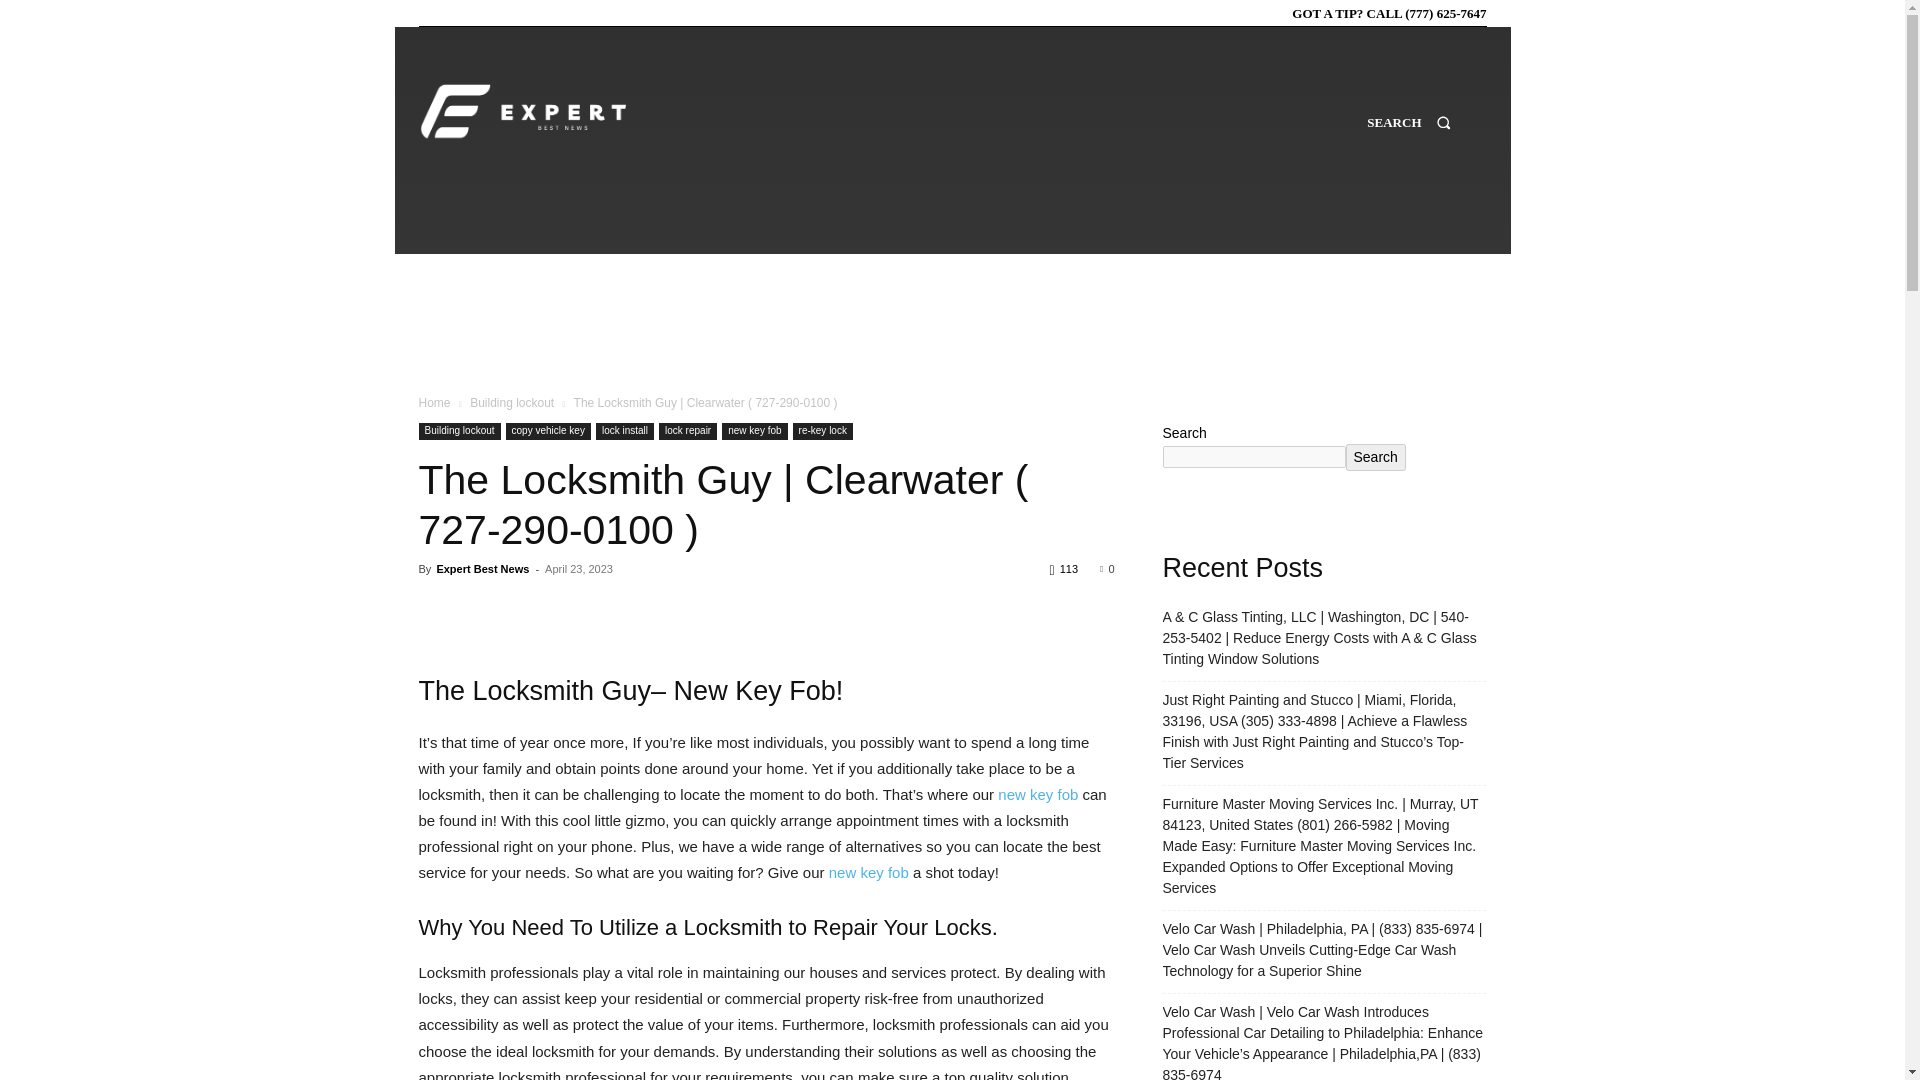 The height and width of the screenshot is (1080, 1920). What do you see at coordinates (534, 691) in the screenshot?
I see `The Locksmith Guy` at bounding box center [534, 691].